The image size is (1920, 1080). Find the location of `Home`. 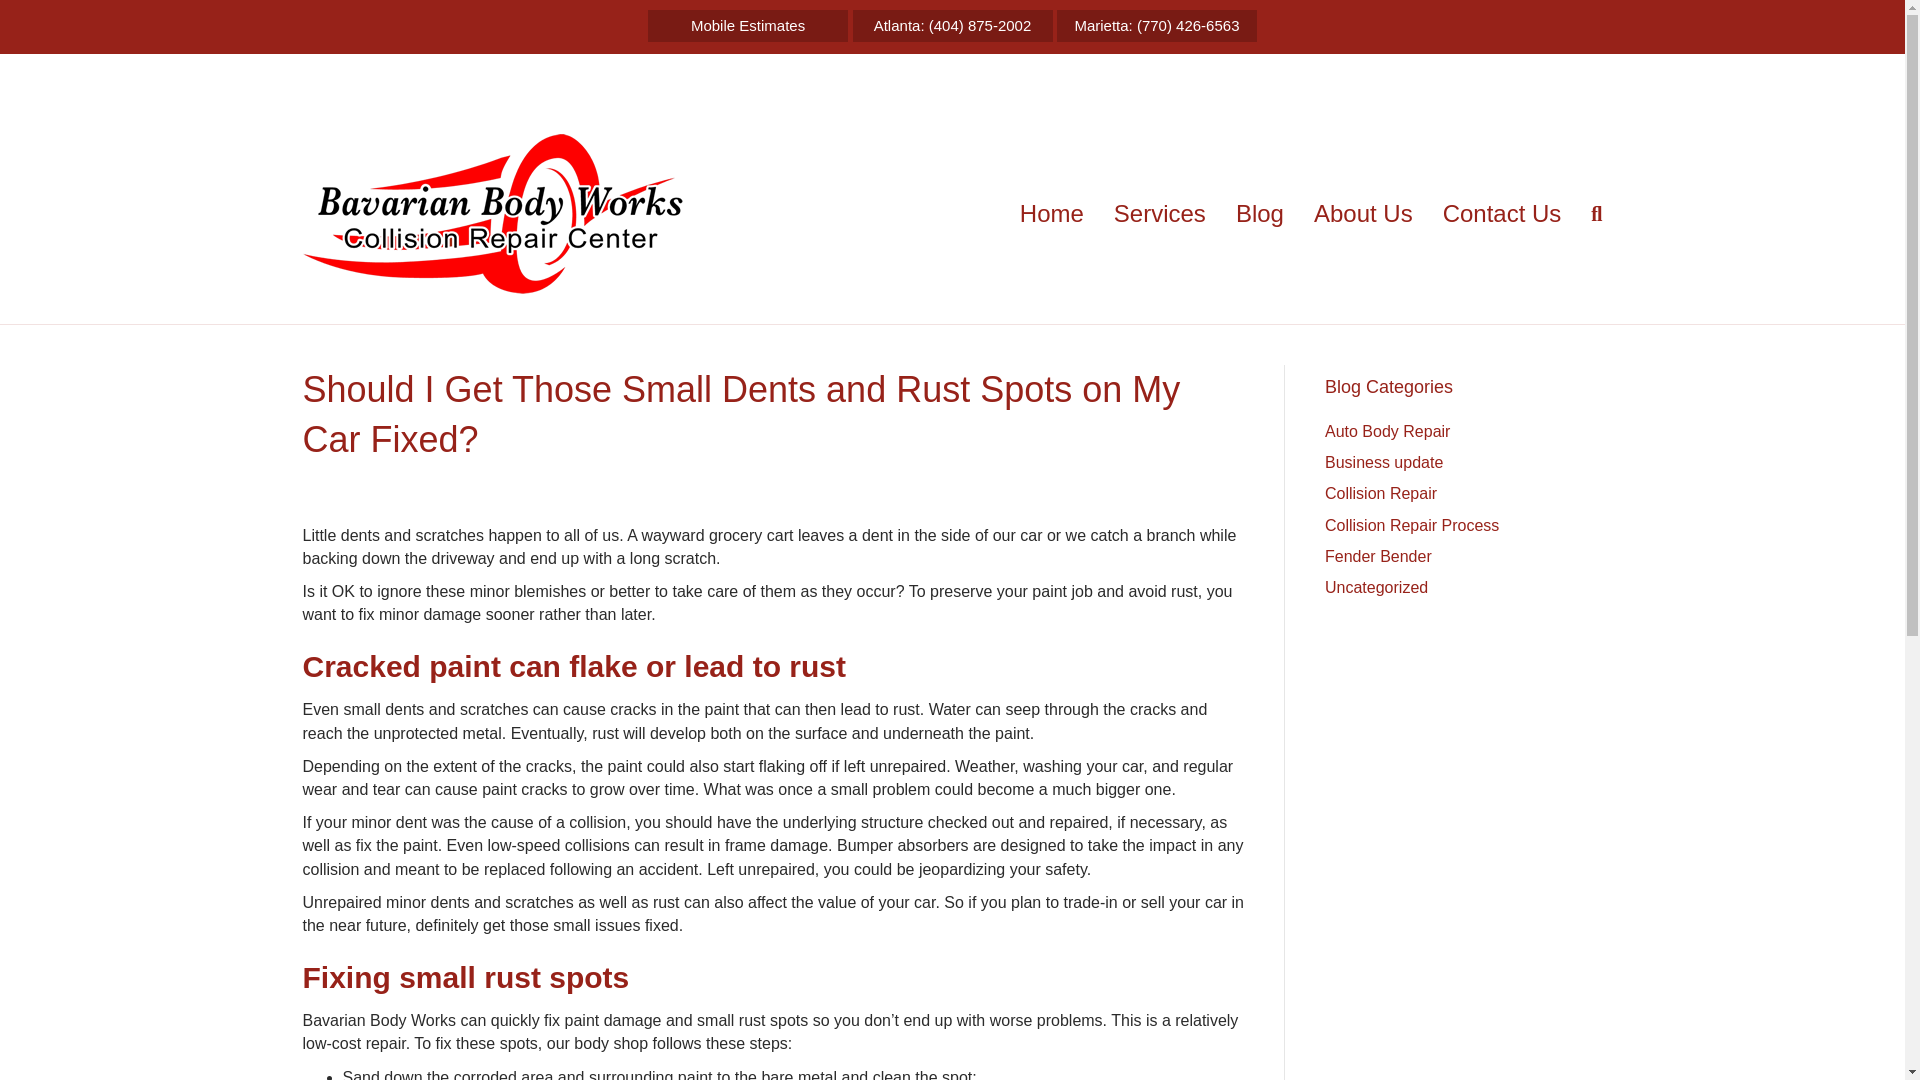

Home is located at coordinates (1051, 214).